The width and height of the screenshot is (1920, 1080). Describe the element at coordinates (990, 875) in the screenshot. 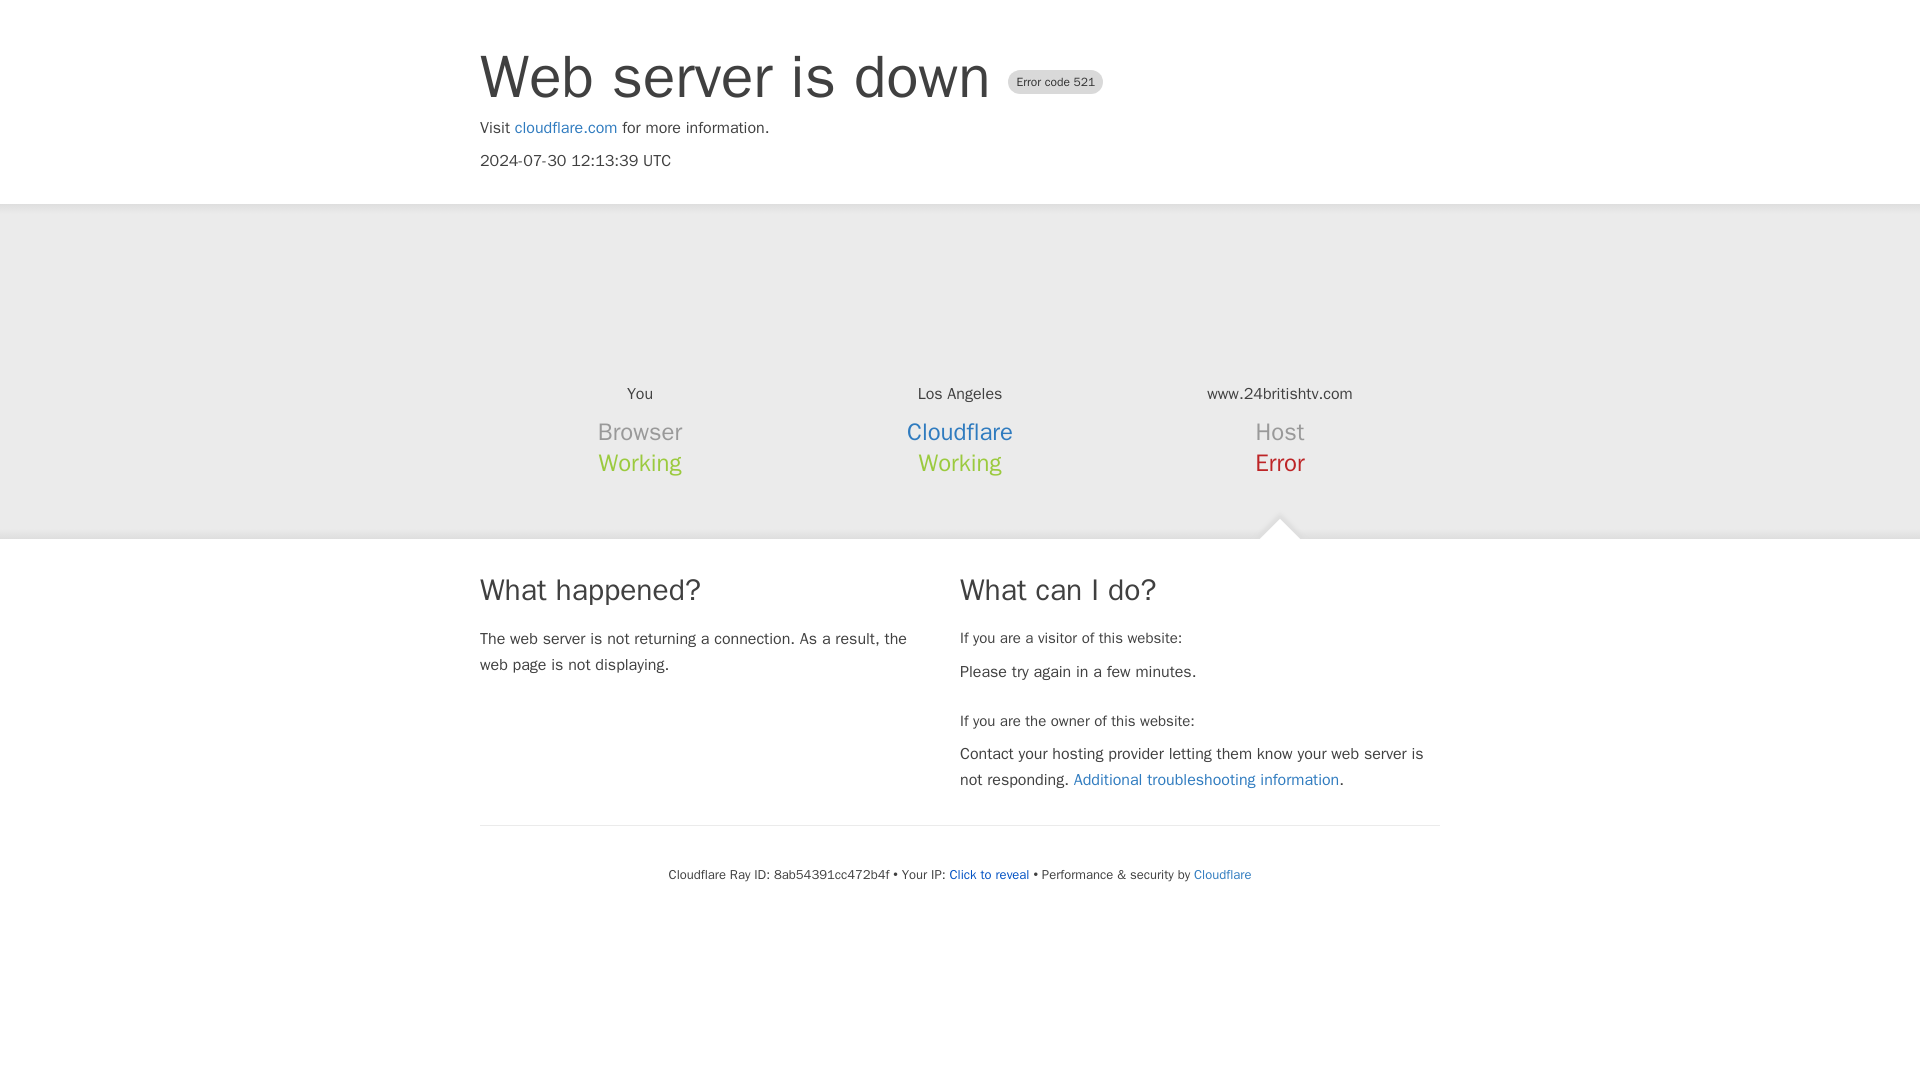

I see `Click to reveal` at that location.